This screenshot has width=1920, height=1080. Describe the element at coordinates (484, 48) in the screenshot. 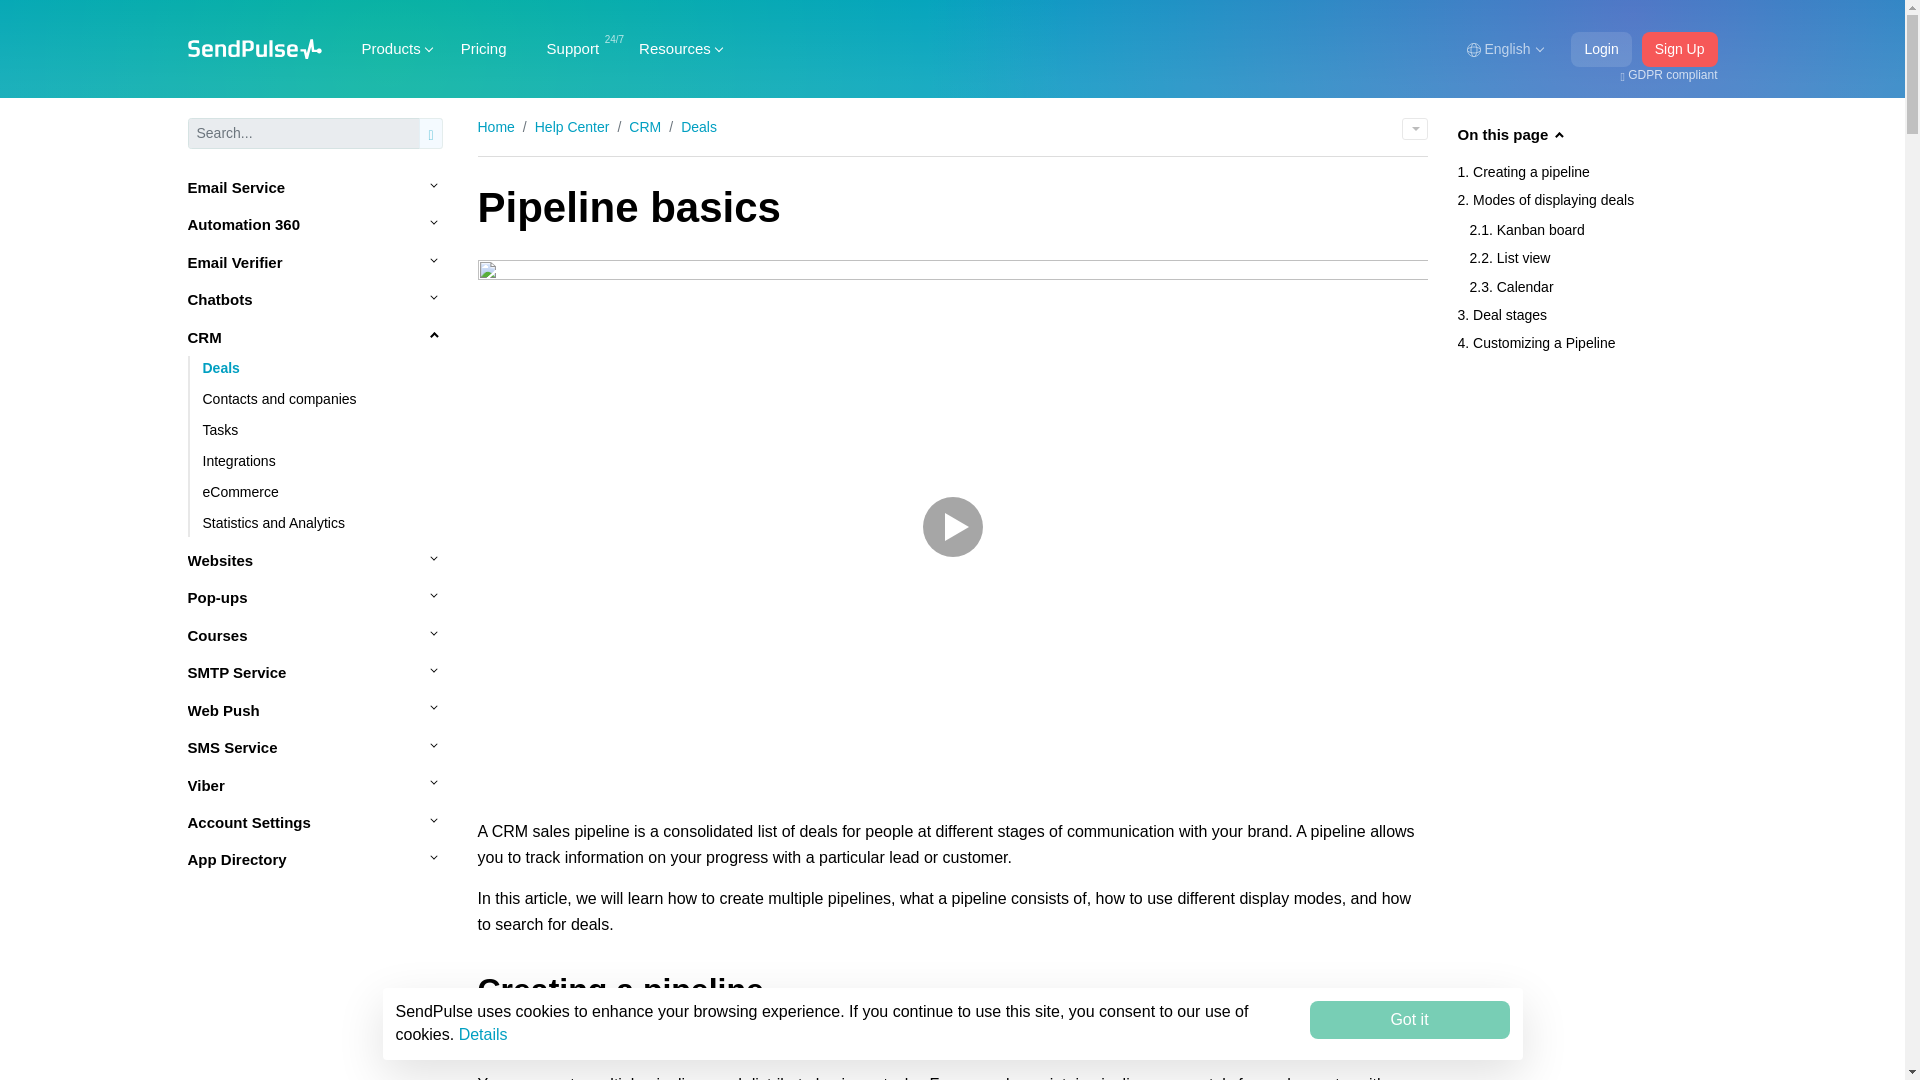

I see `Pricing` at that location.